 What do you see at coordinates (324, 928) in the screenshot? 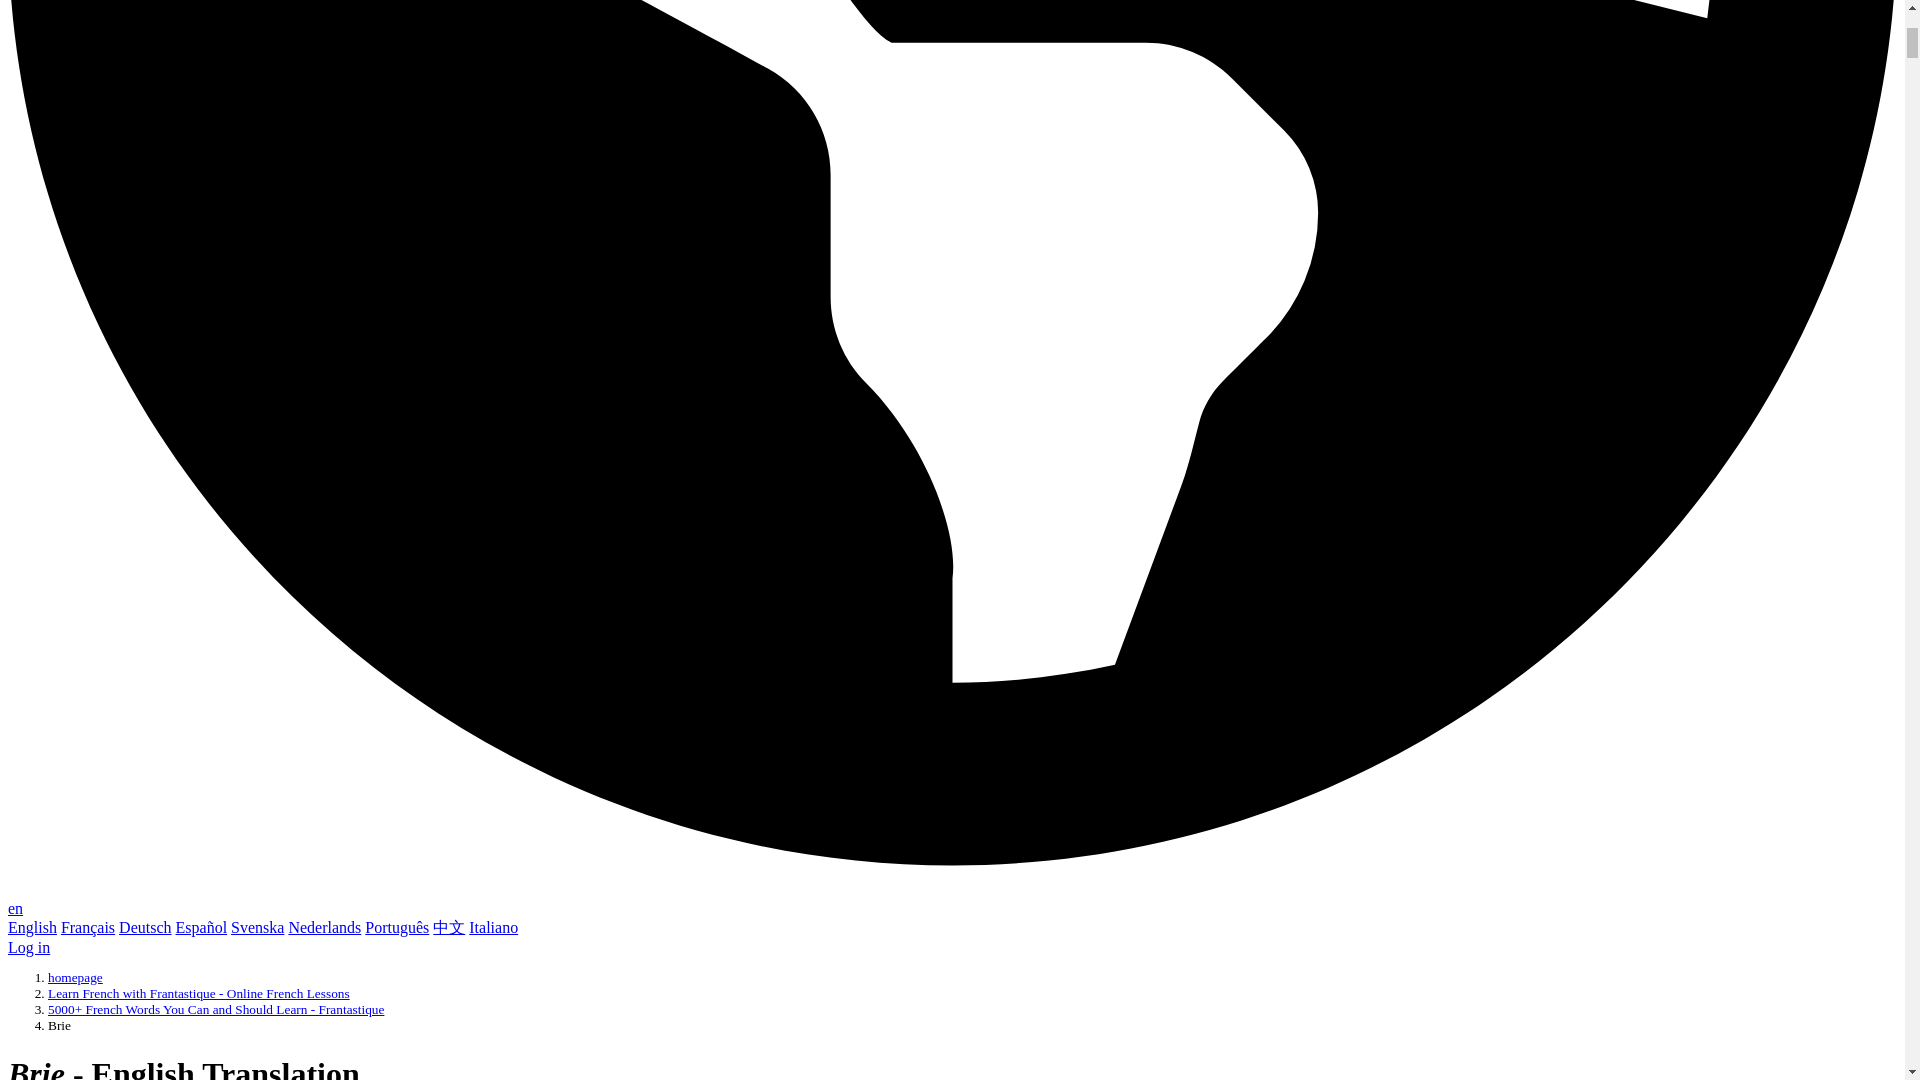
I see `Nederlands` at bounding box center [324, 928].